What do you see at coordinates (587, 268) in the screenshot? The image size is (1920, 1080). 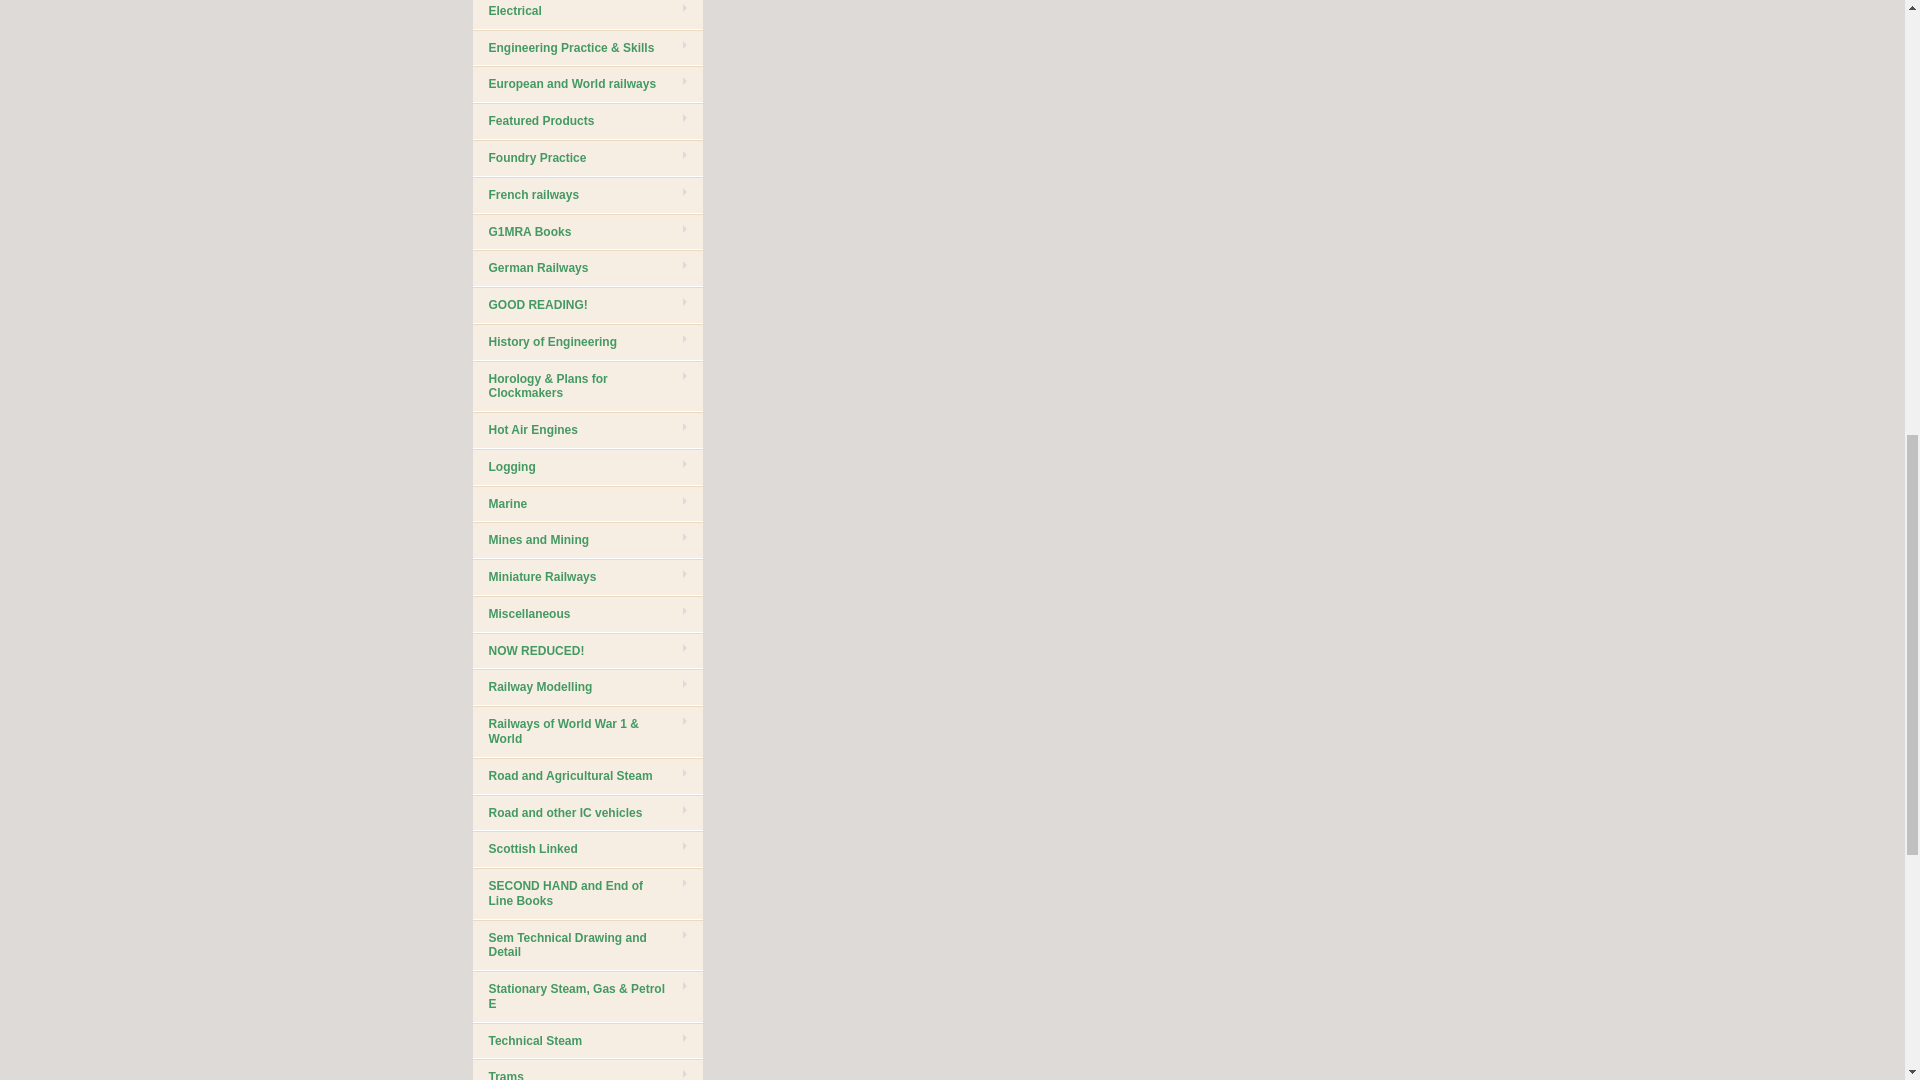 I see `German Railways` at bounding box center [587, 268].